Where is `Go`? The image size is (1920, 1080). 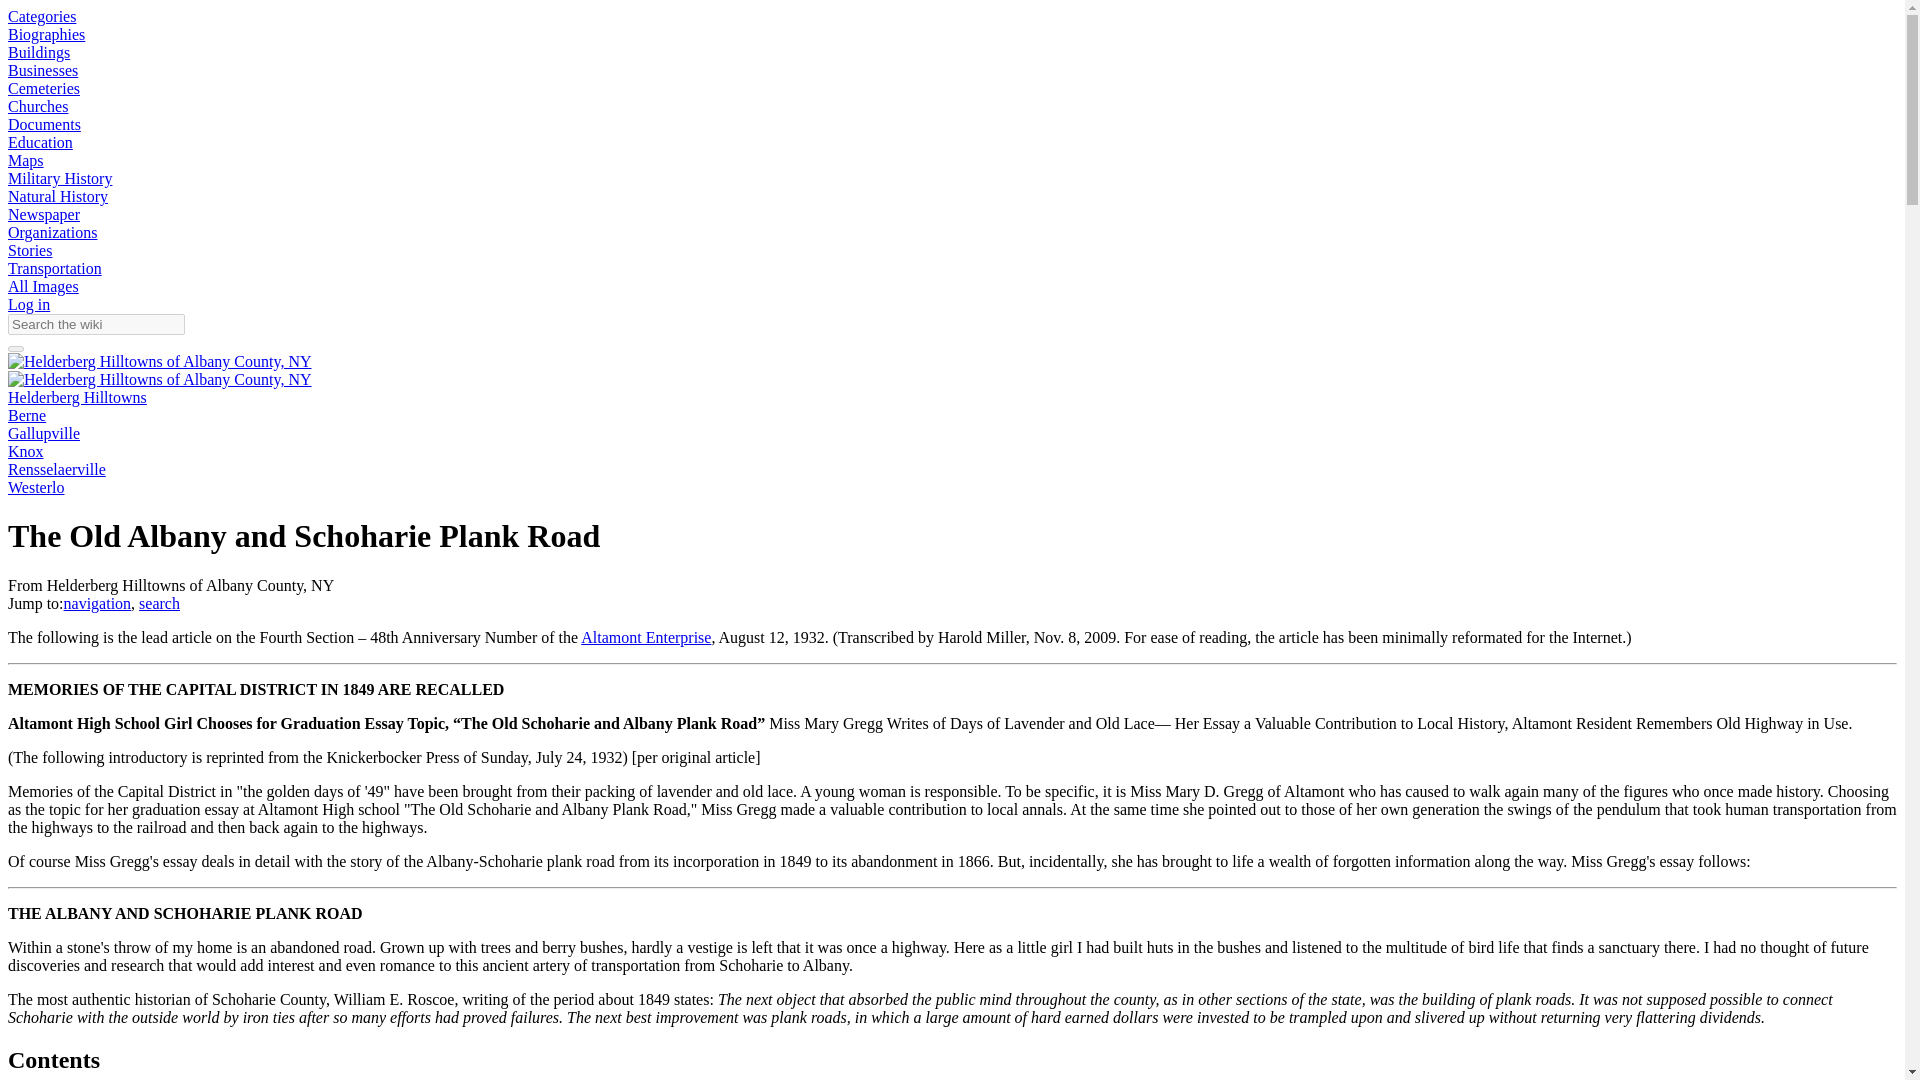 Go is located at coordinates (15, 348).